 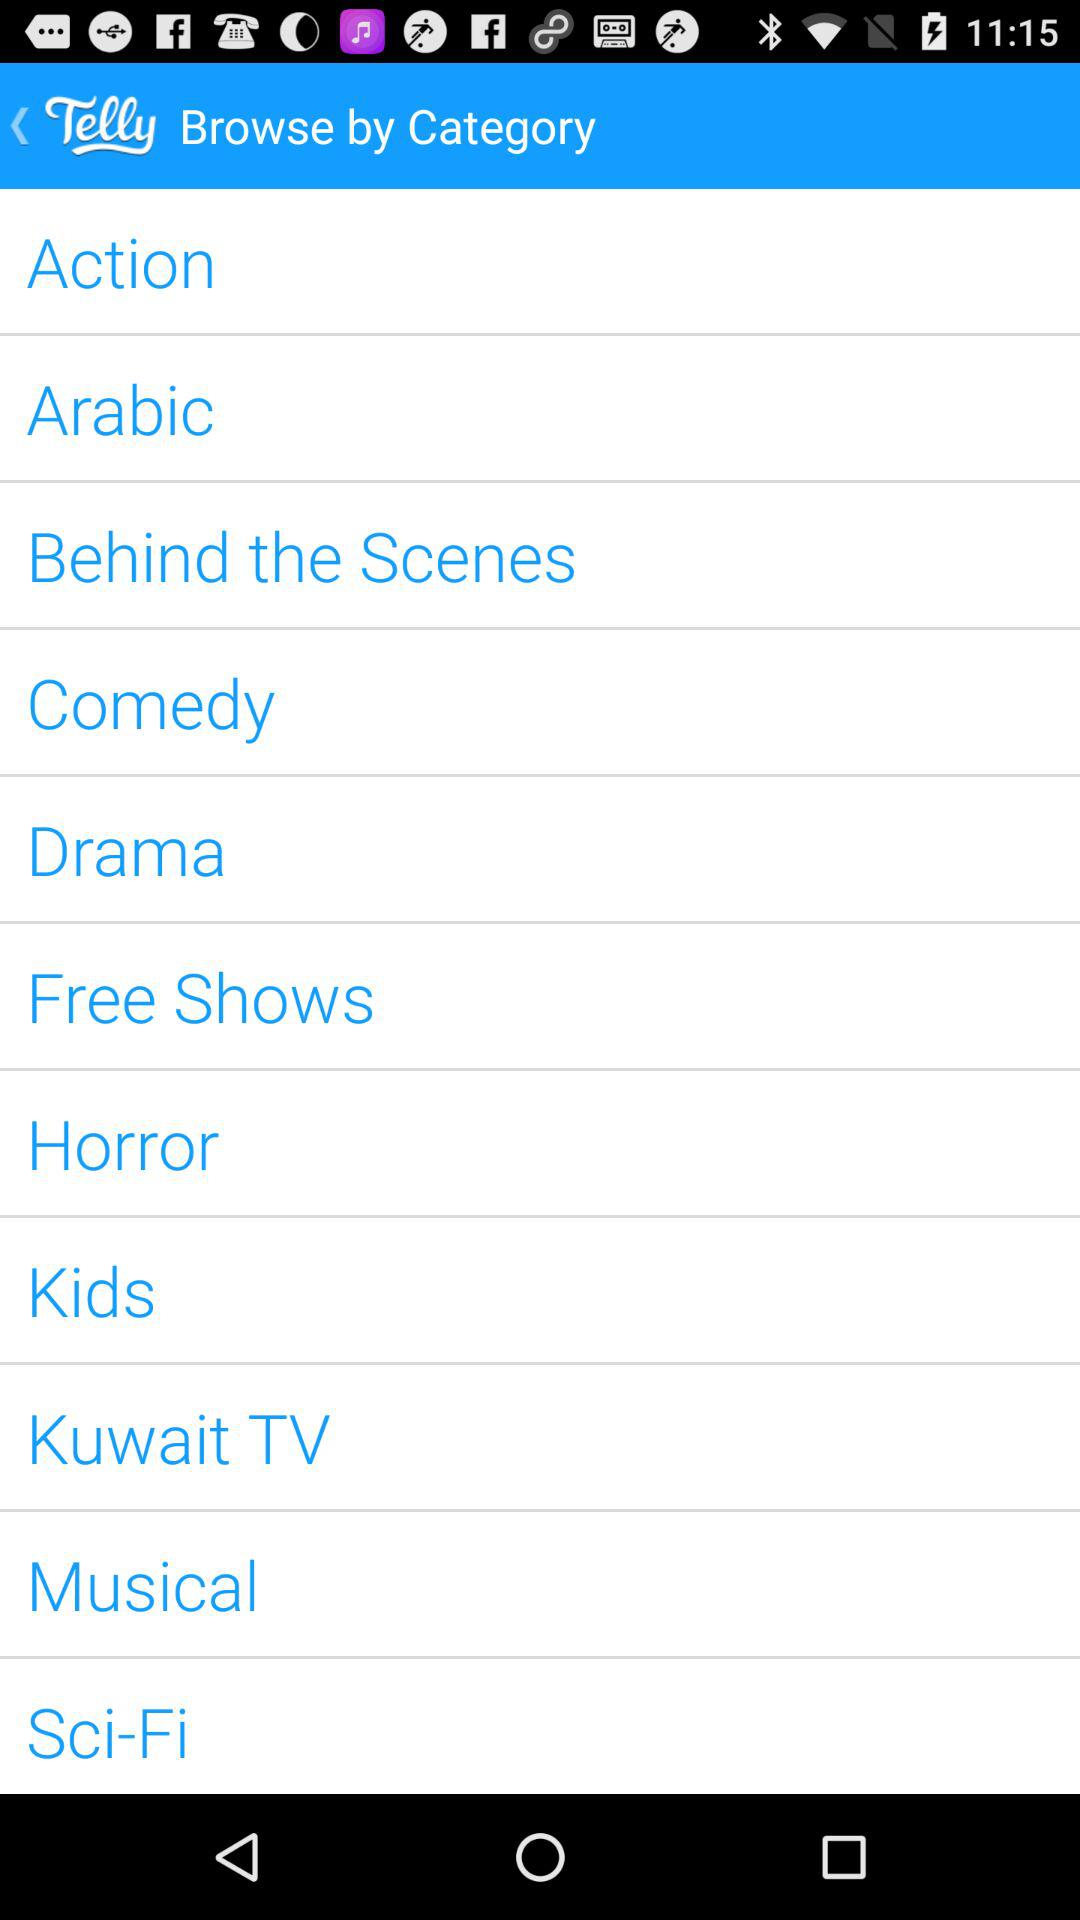 What do you see at coordinates (540, 1290) in the screenshot?
I see `swipe to kids` at bounding box center [540, 1290].